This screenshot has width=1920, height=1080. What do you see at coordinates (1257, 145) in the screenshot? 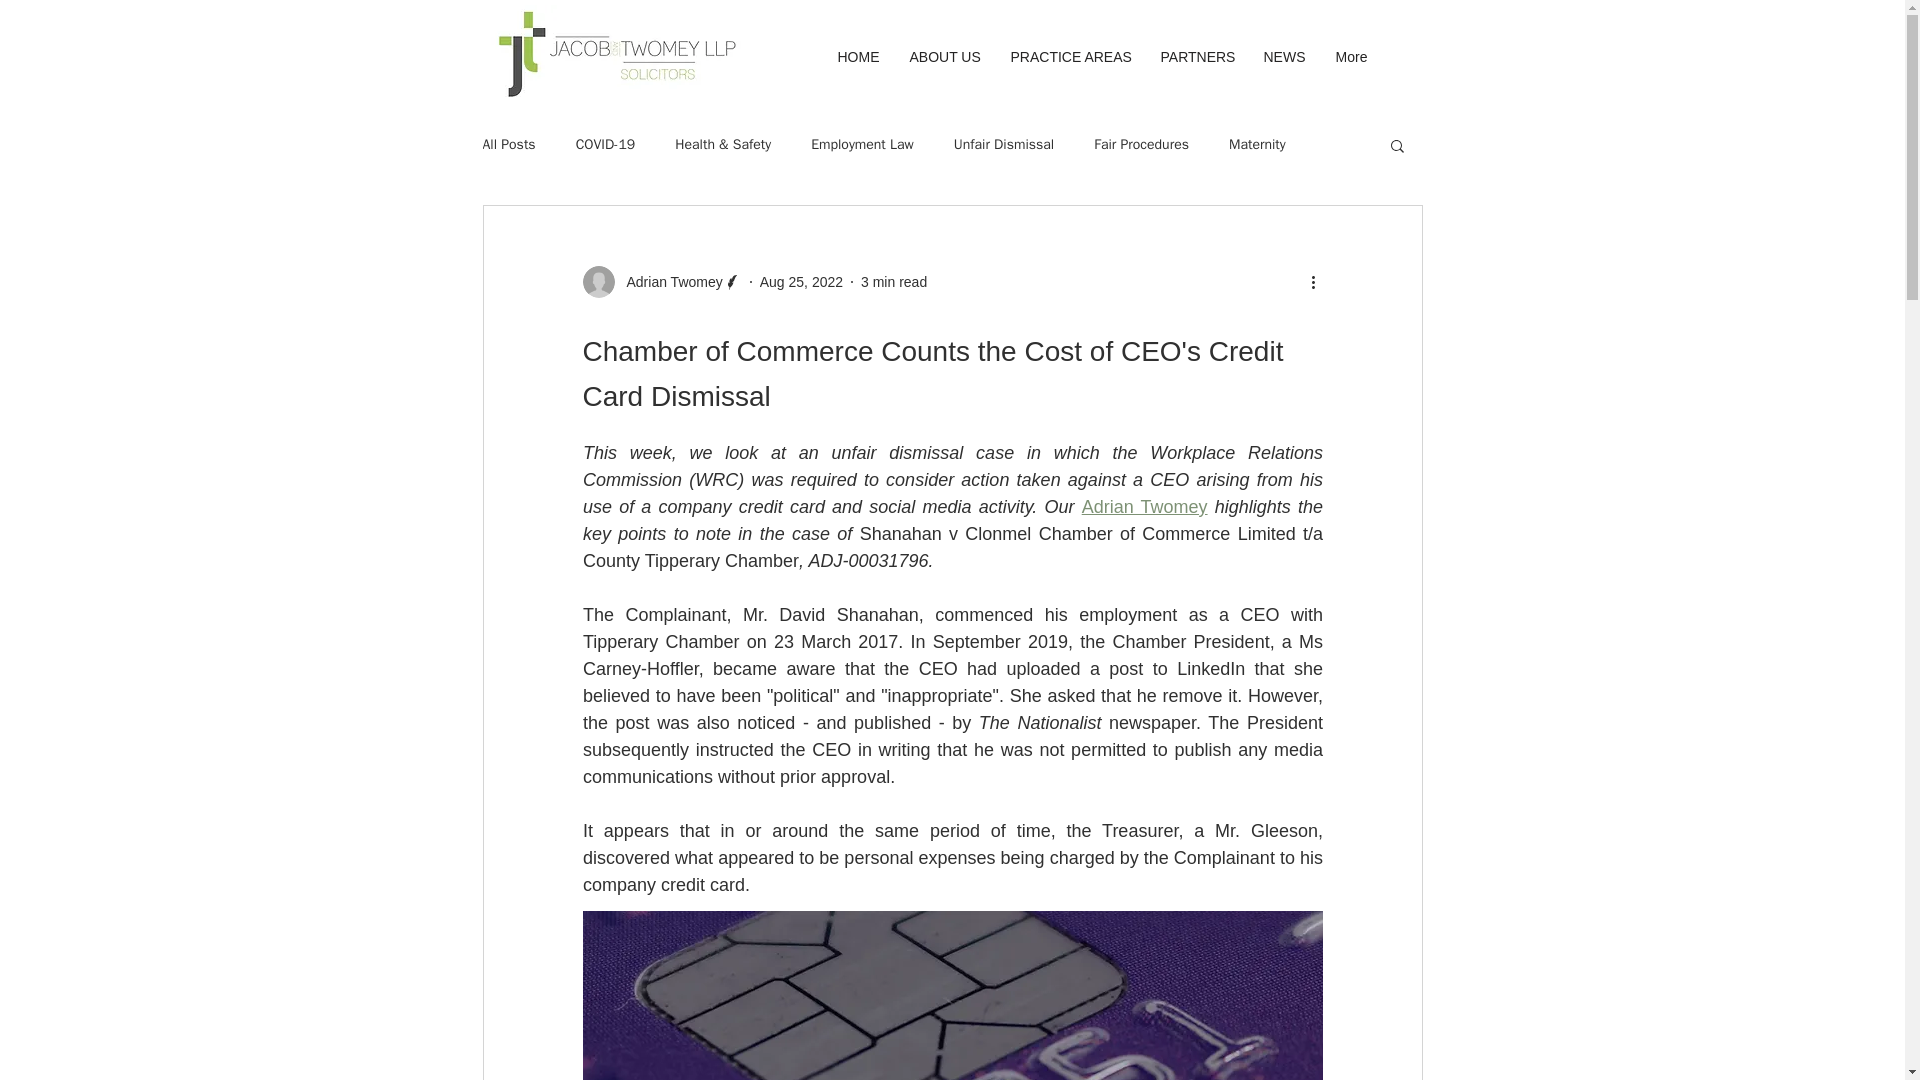
I see `Maternity` at bounding box center [1257, 145].